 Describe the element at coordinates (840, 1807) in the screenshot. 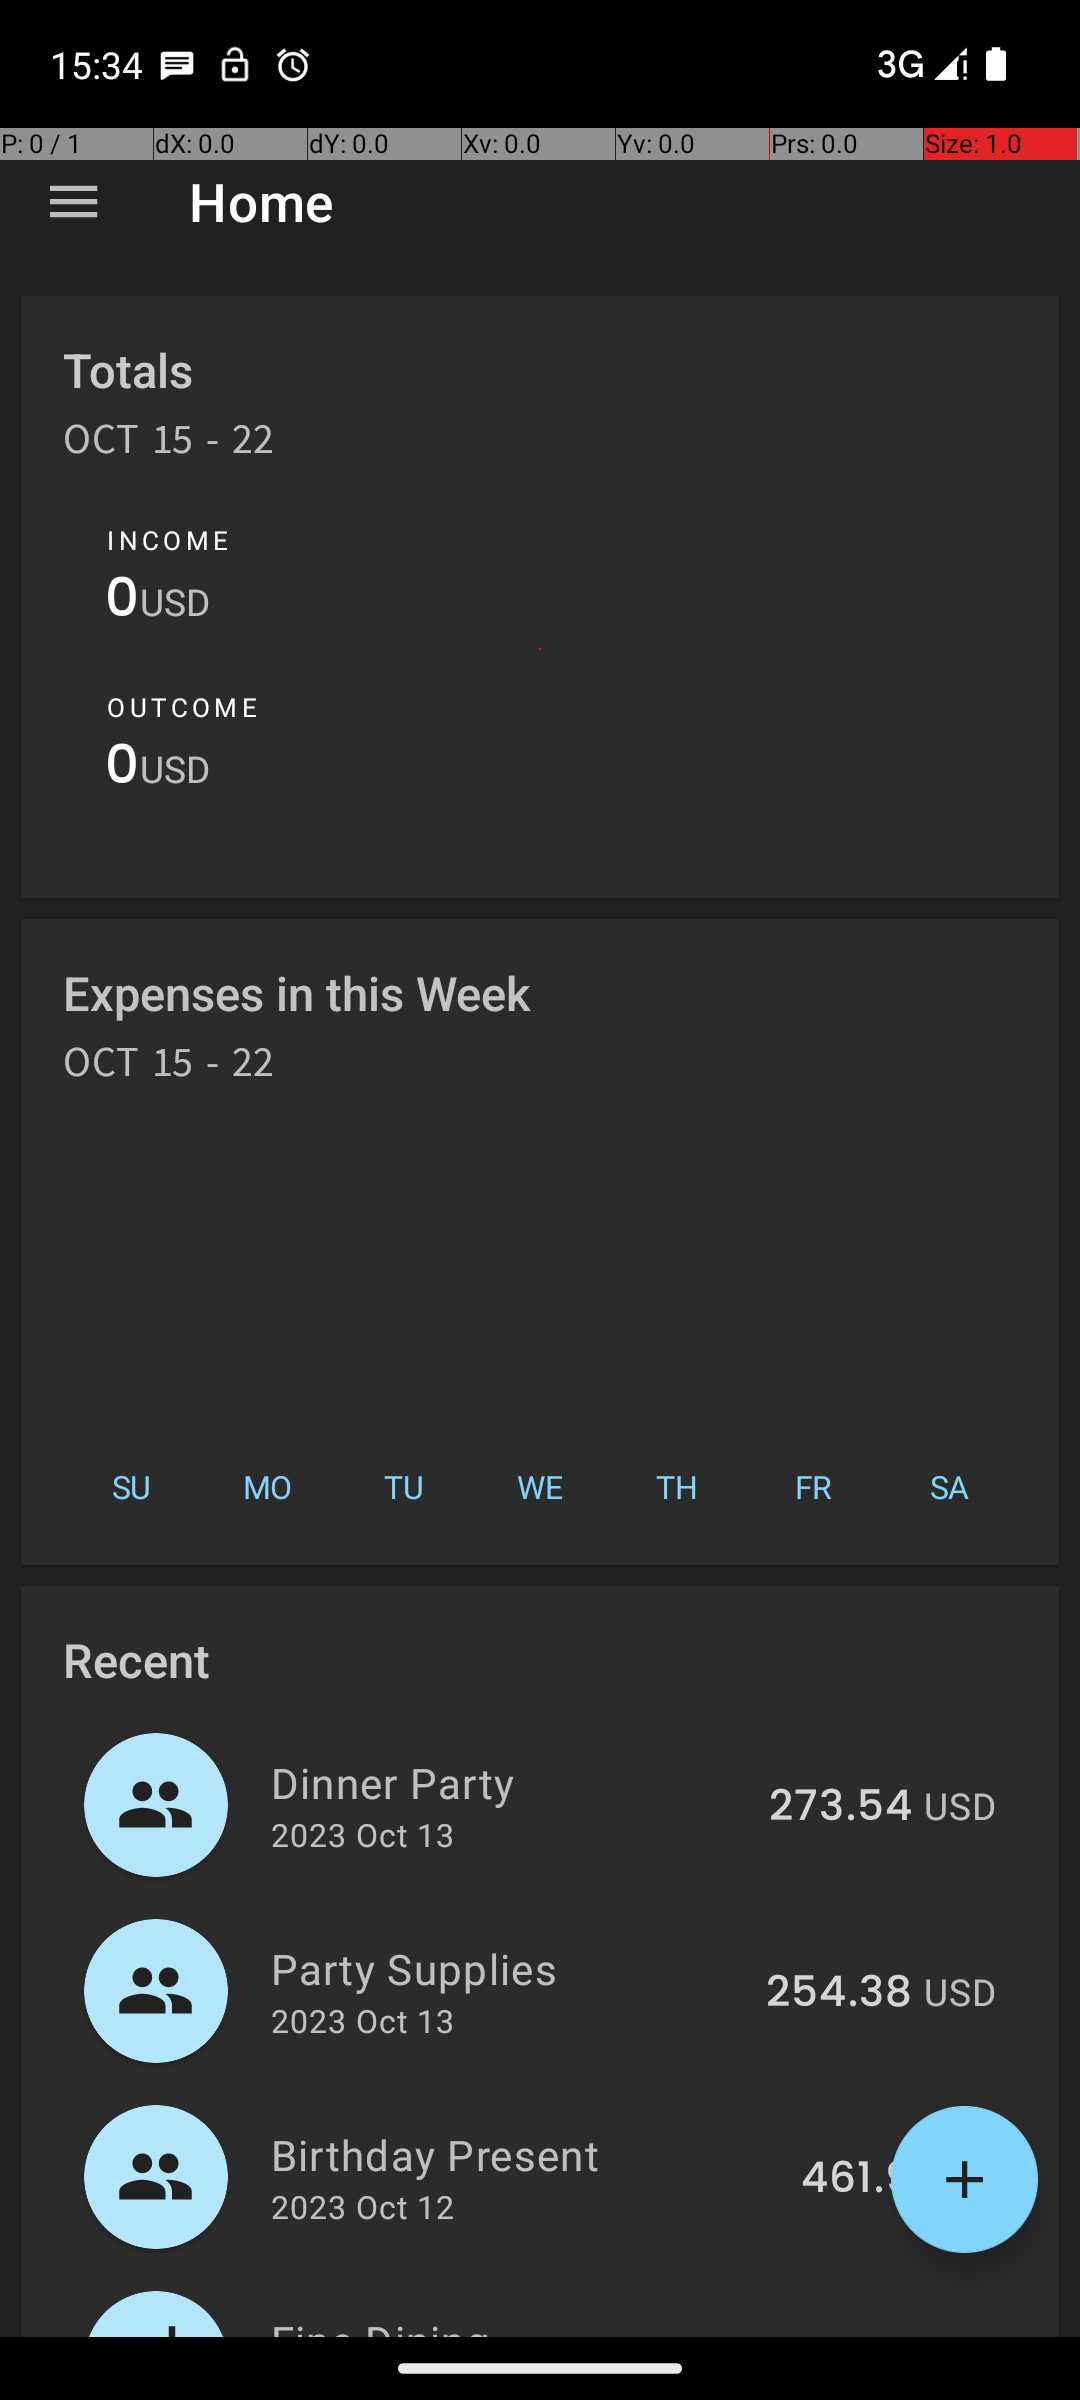

I see `273.54` at that location.